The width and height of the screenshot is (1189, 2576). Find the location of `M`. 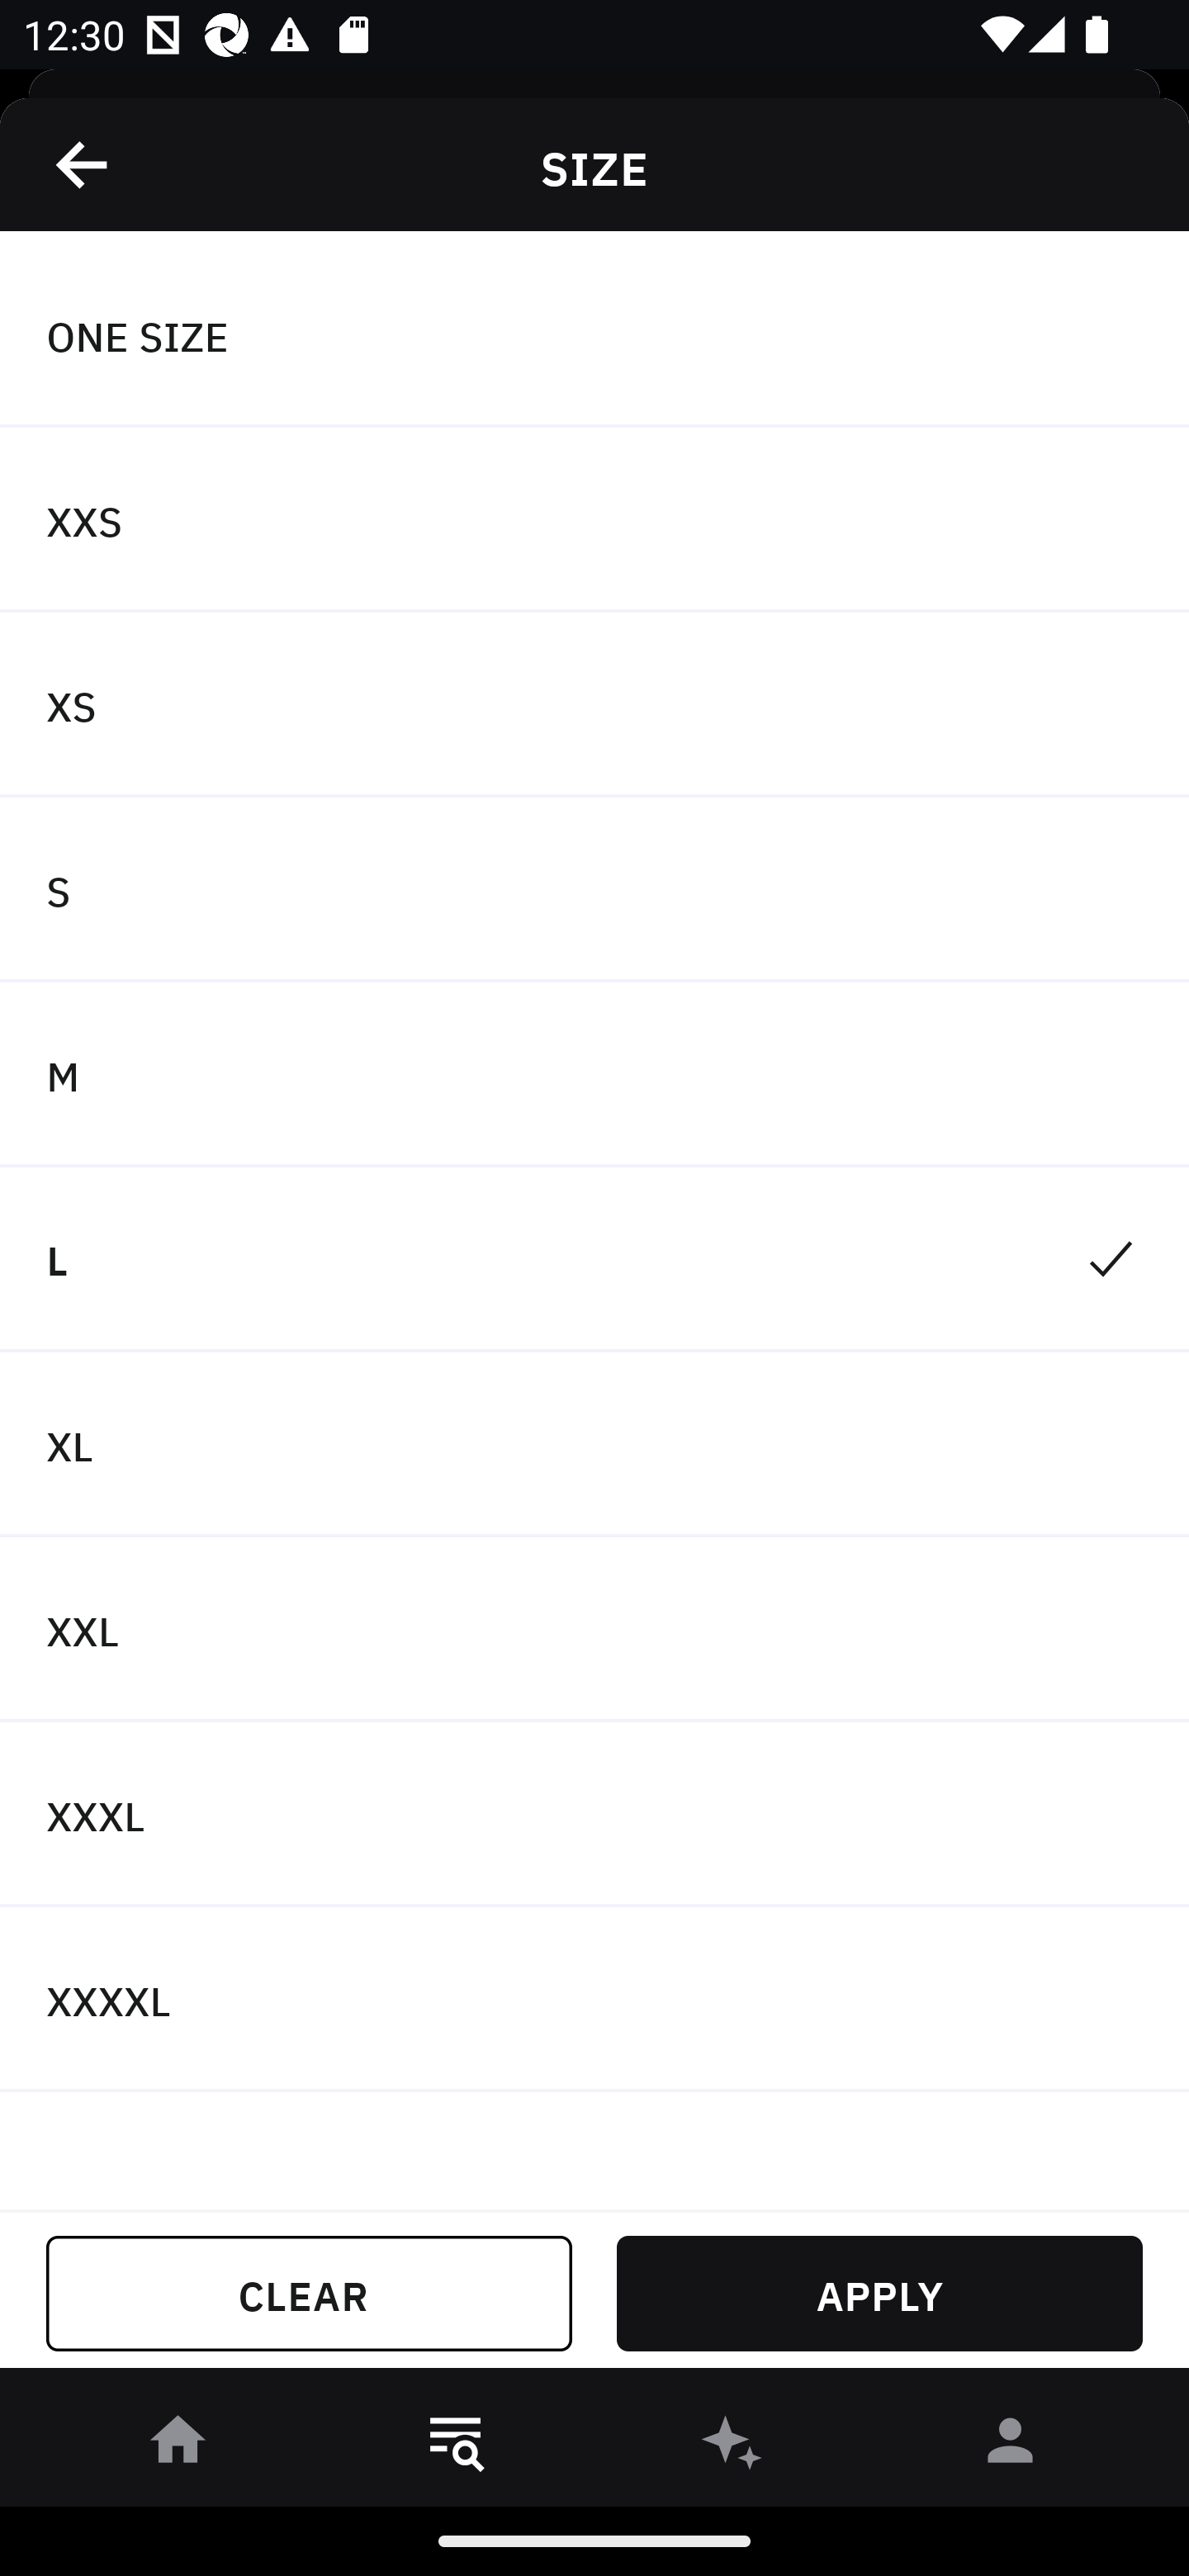

M is located at coordinates (594, 1073).